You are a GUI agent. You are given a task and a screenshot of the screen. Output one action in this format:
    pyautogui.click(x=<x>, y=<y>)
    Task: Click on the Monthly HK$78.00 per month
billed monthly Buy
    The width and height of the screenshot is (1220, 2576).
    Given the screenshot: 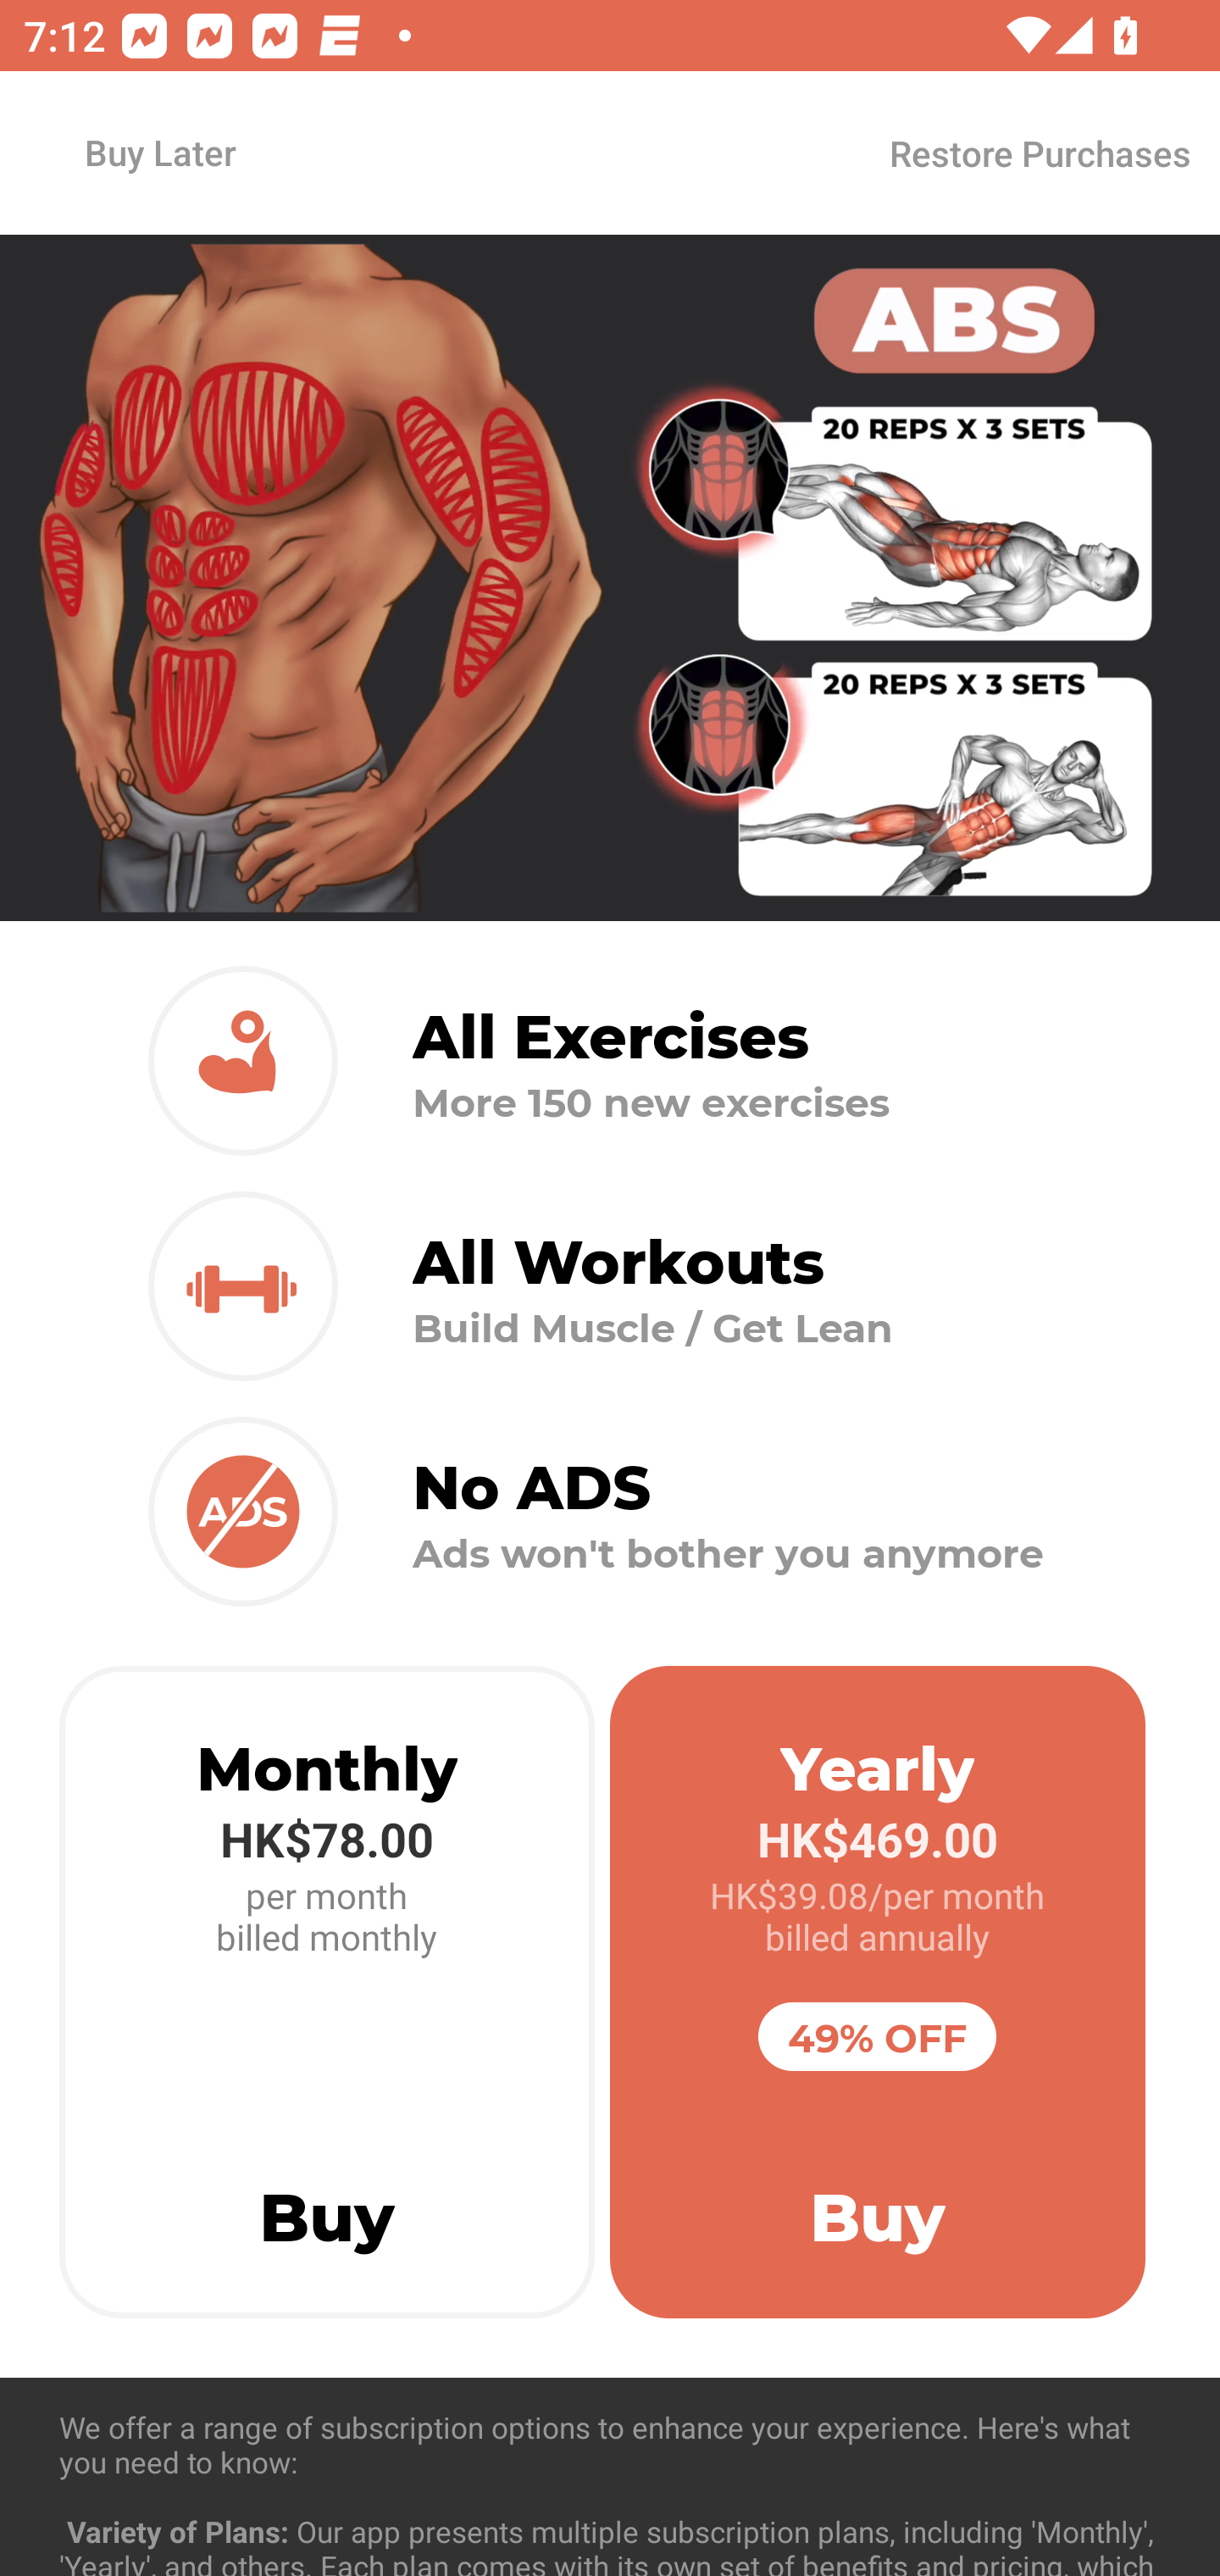 What is the action you would take?
    pyautogui.click(x=327, y=1992)
    